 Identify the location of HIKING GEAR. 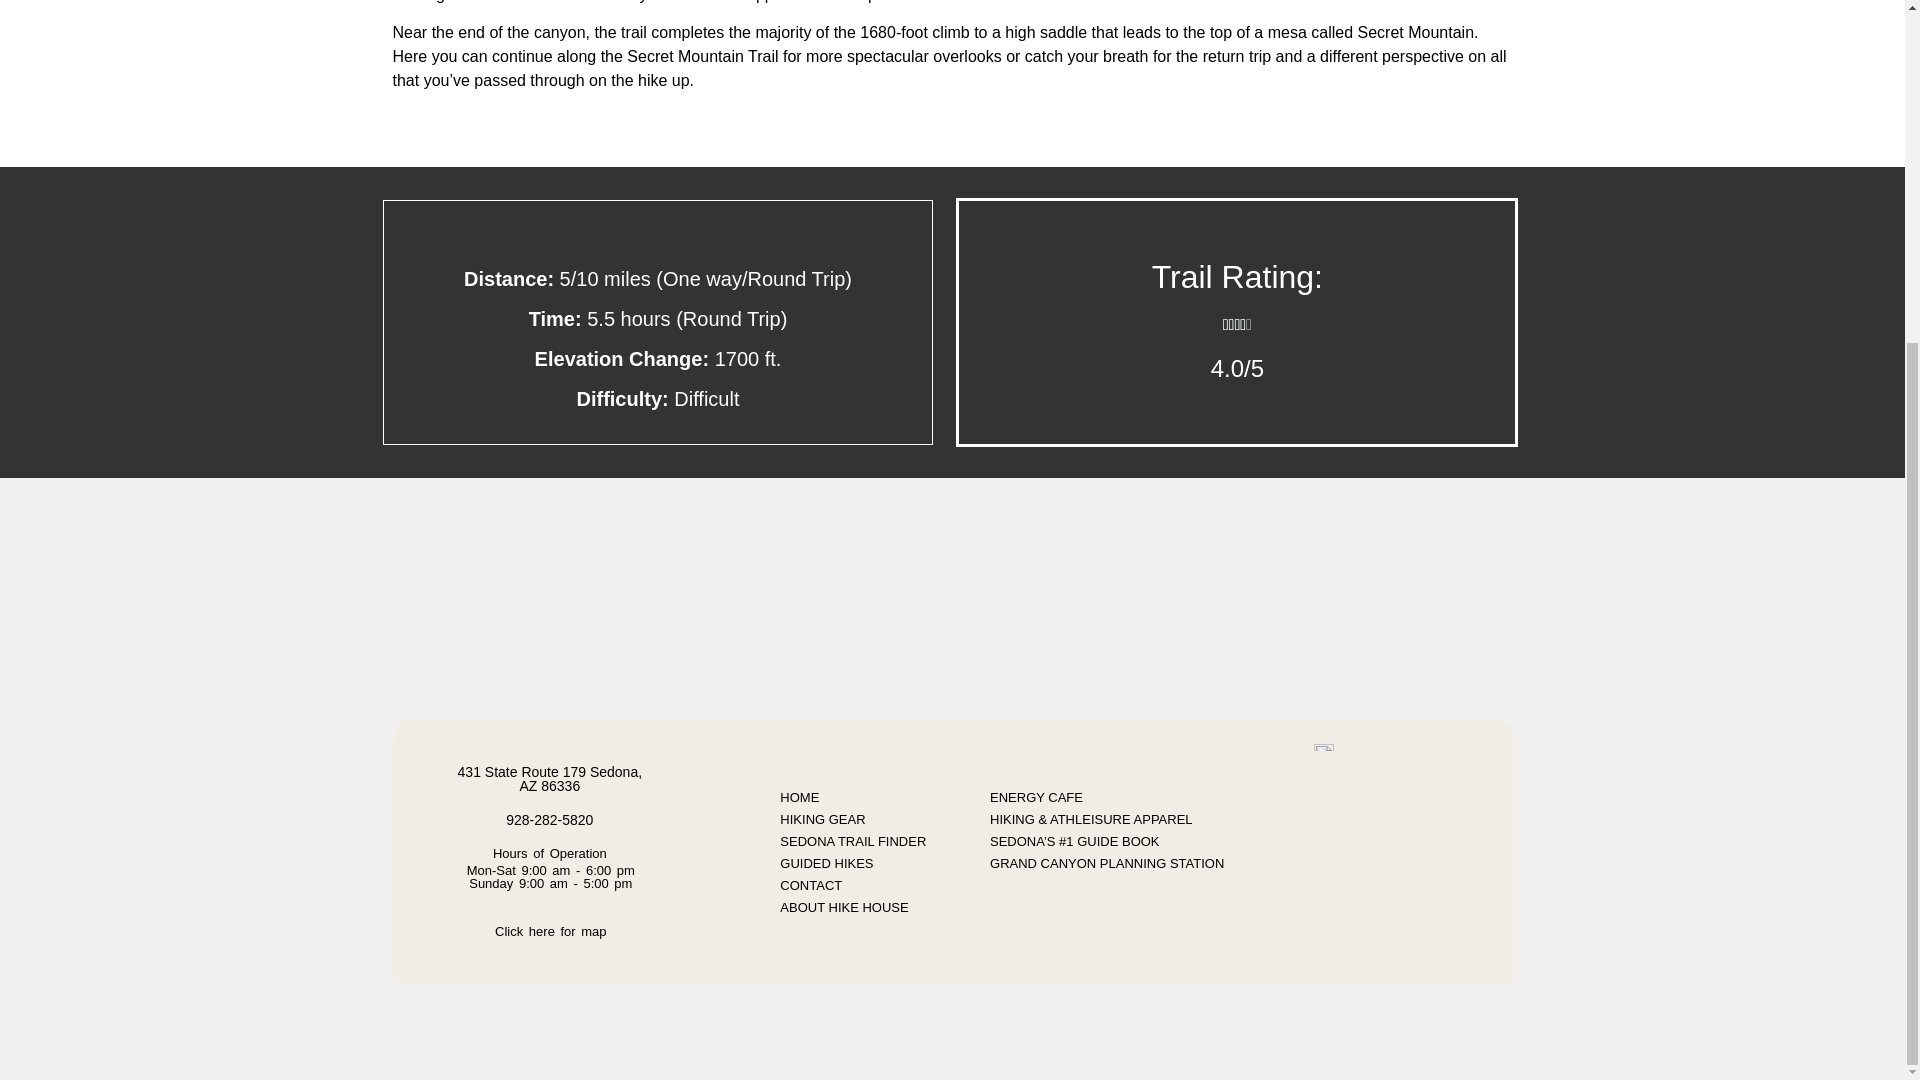
(853, 819).